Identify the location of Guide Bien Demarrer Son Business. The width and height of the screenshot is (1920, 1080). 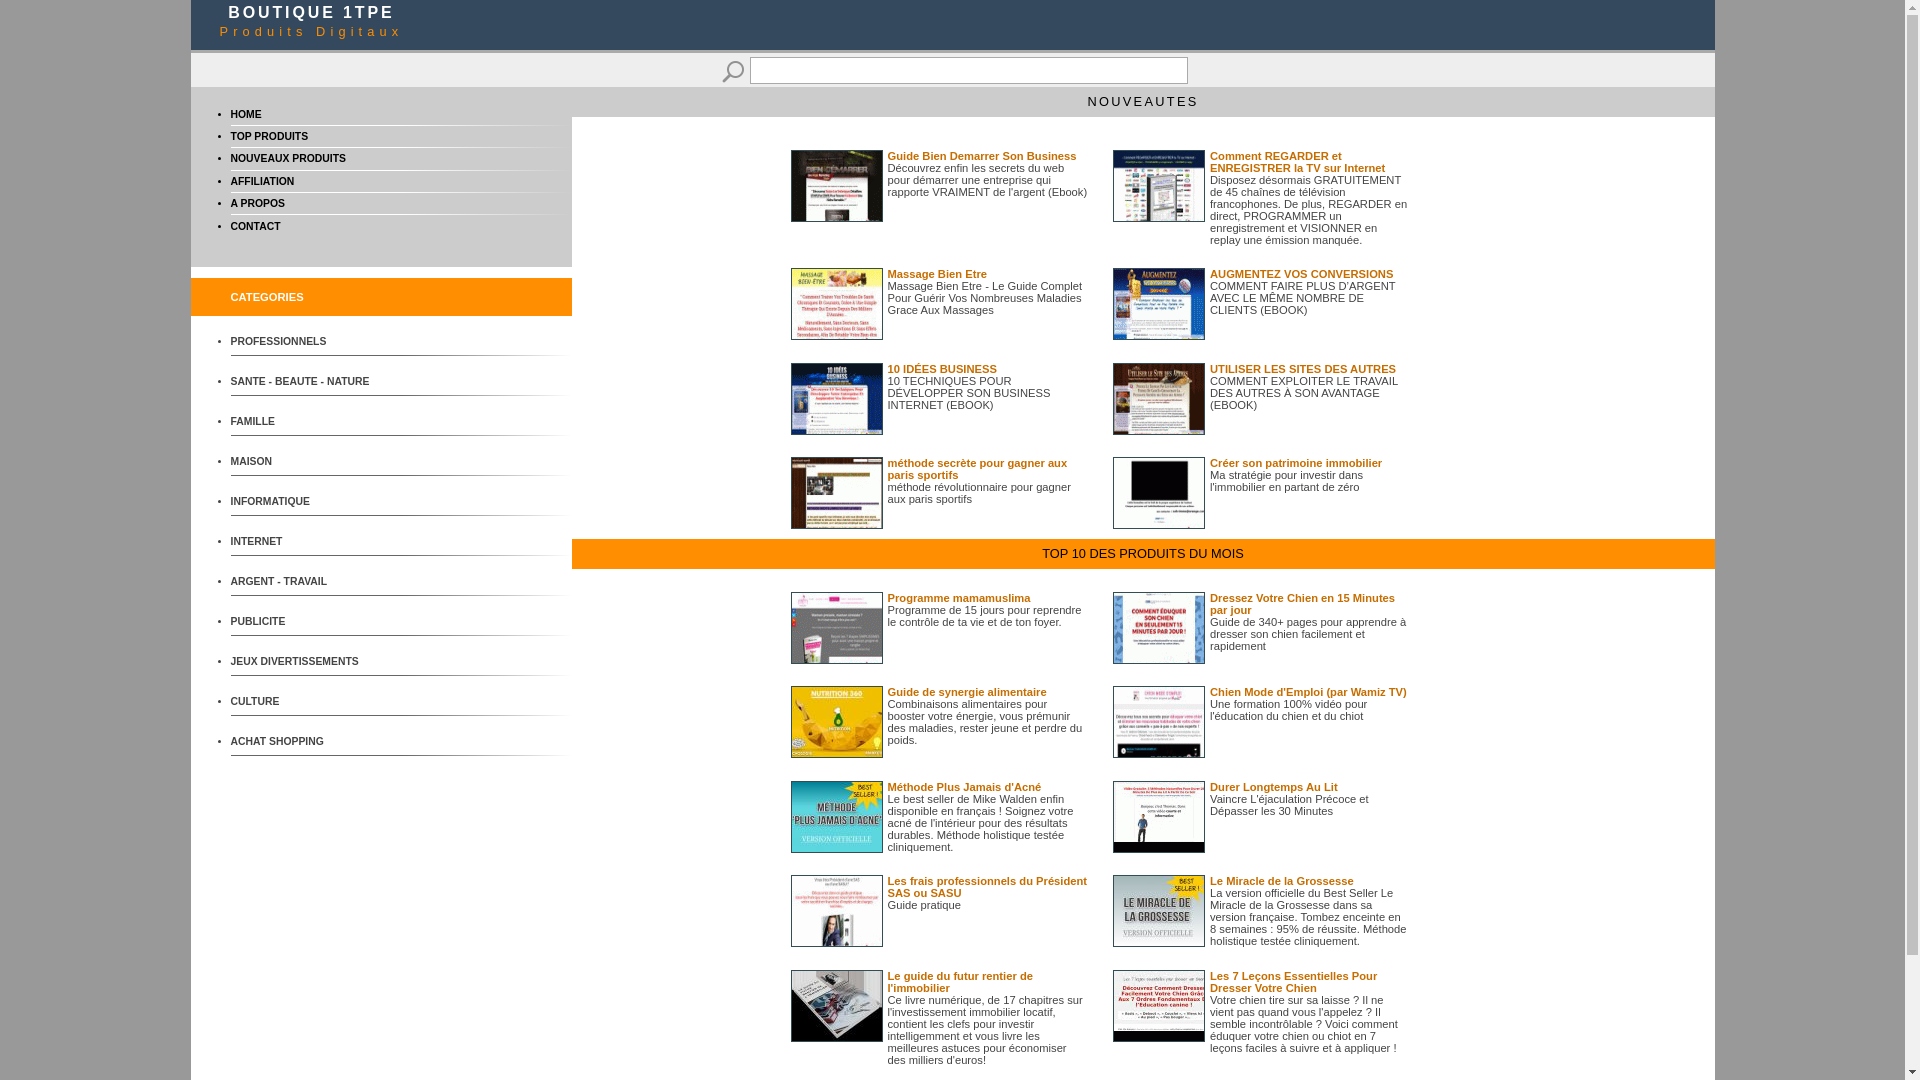
(982, 156).